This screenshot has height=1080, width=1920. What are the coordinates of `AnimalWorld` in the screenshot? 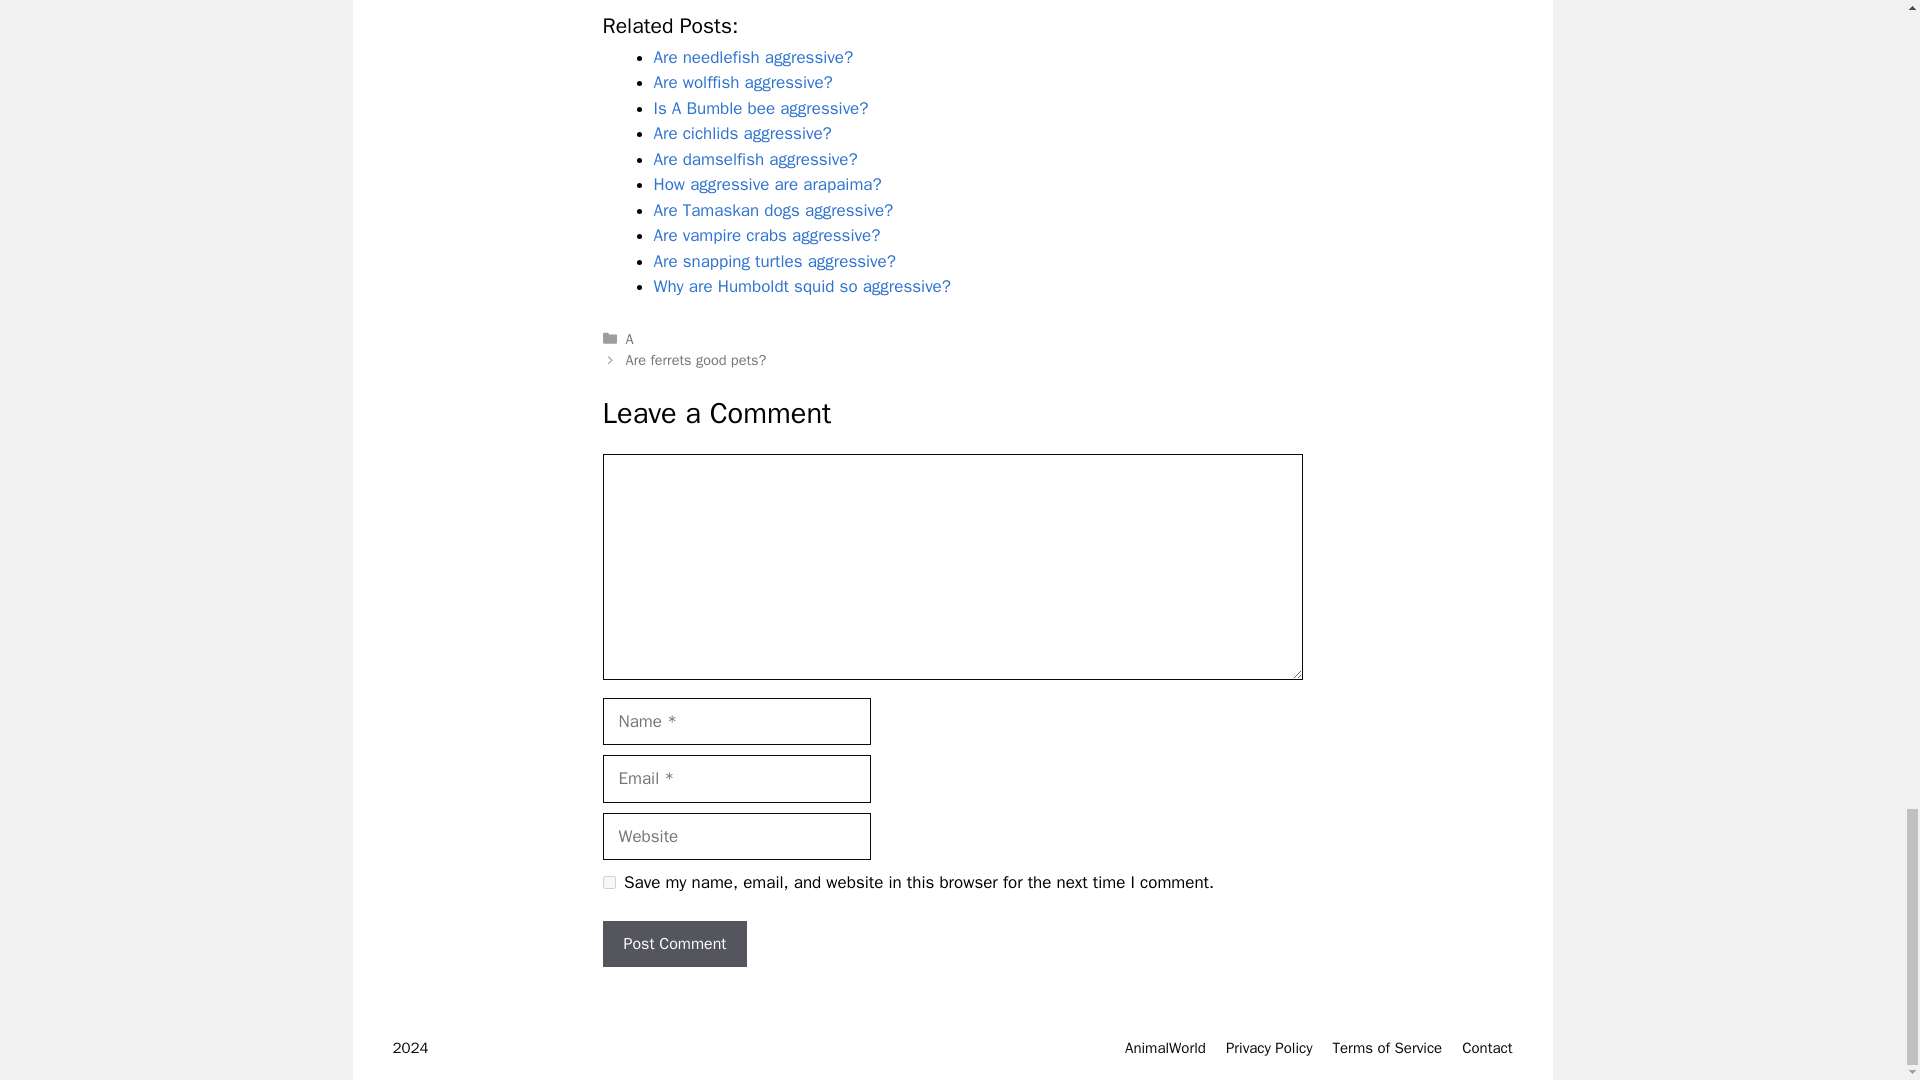 It's located at (1165, 1048).